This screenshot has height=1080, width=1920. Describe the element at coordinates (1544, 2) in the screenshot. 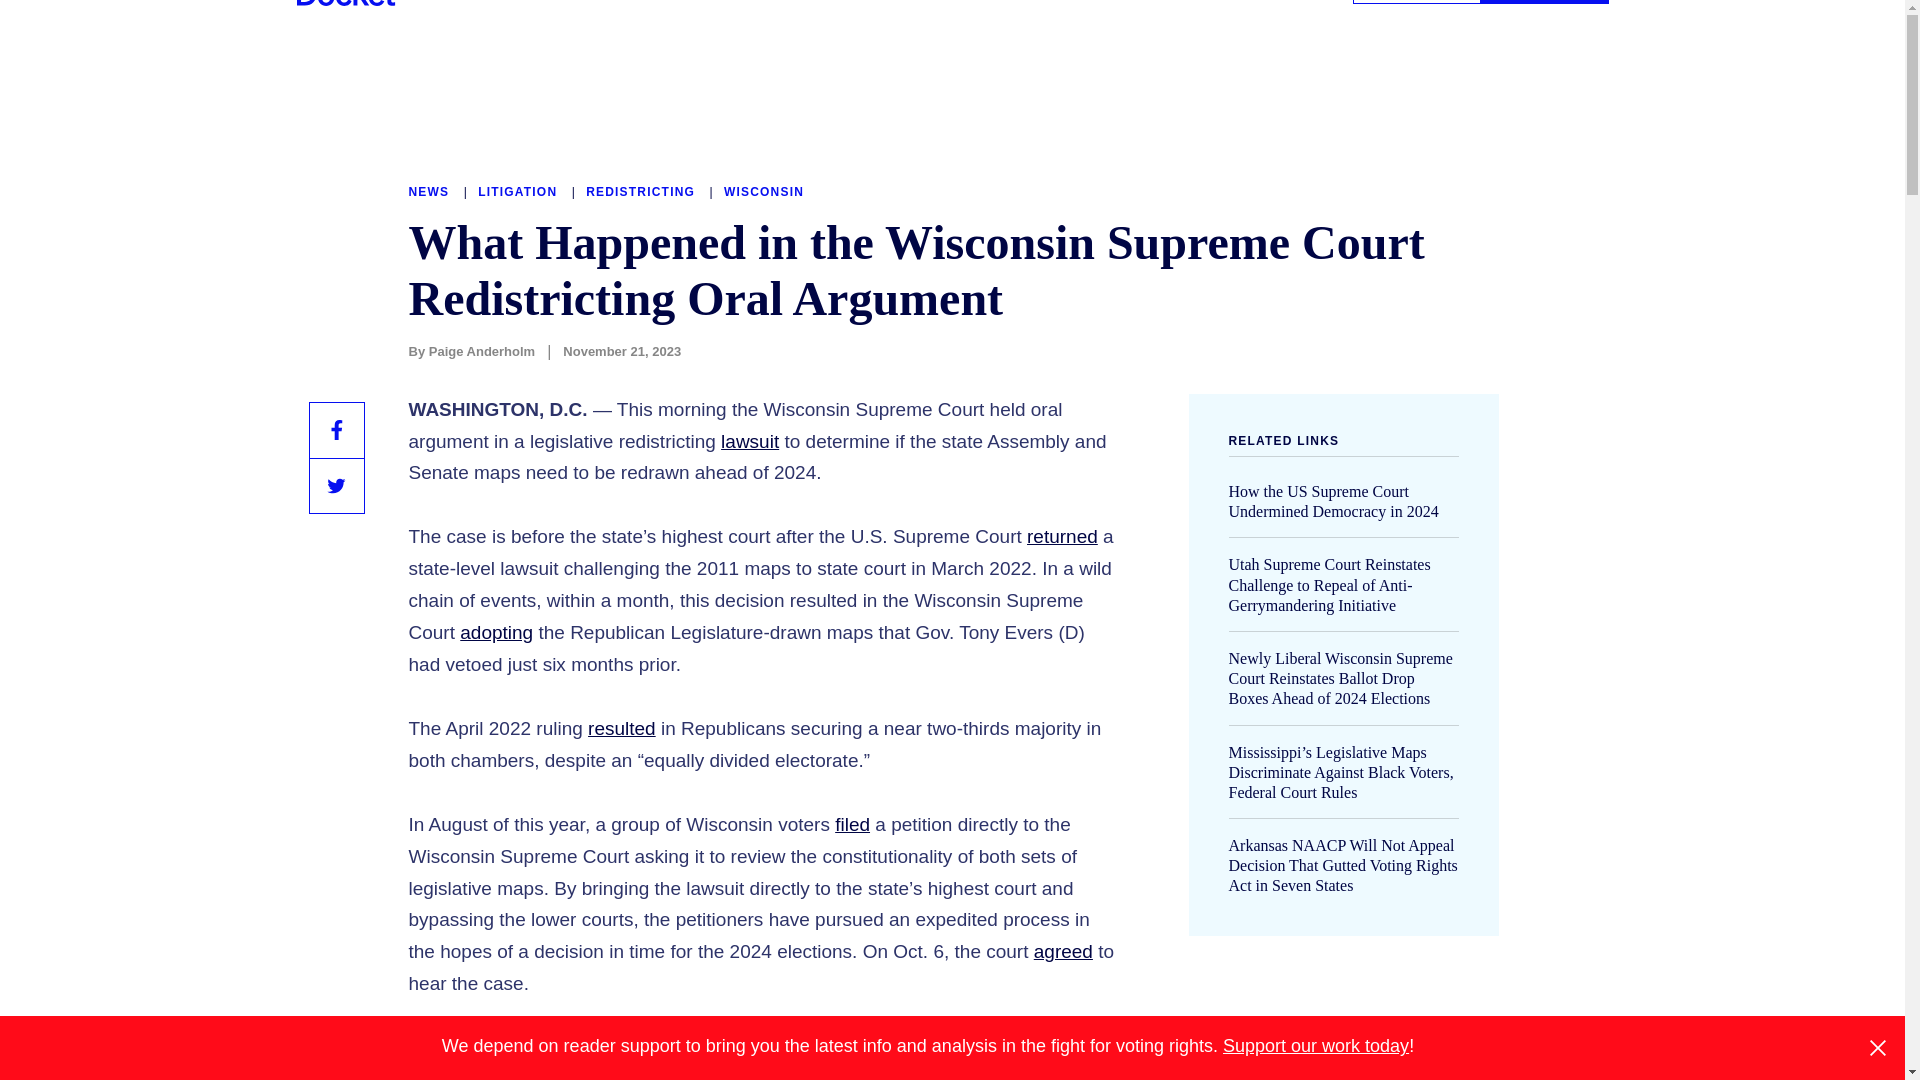

I see `SUBSCRIBE` at that location.